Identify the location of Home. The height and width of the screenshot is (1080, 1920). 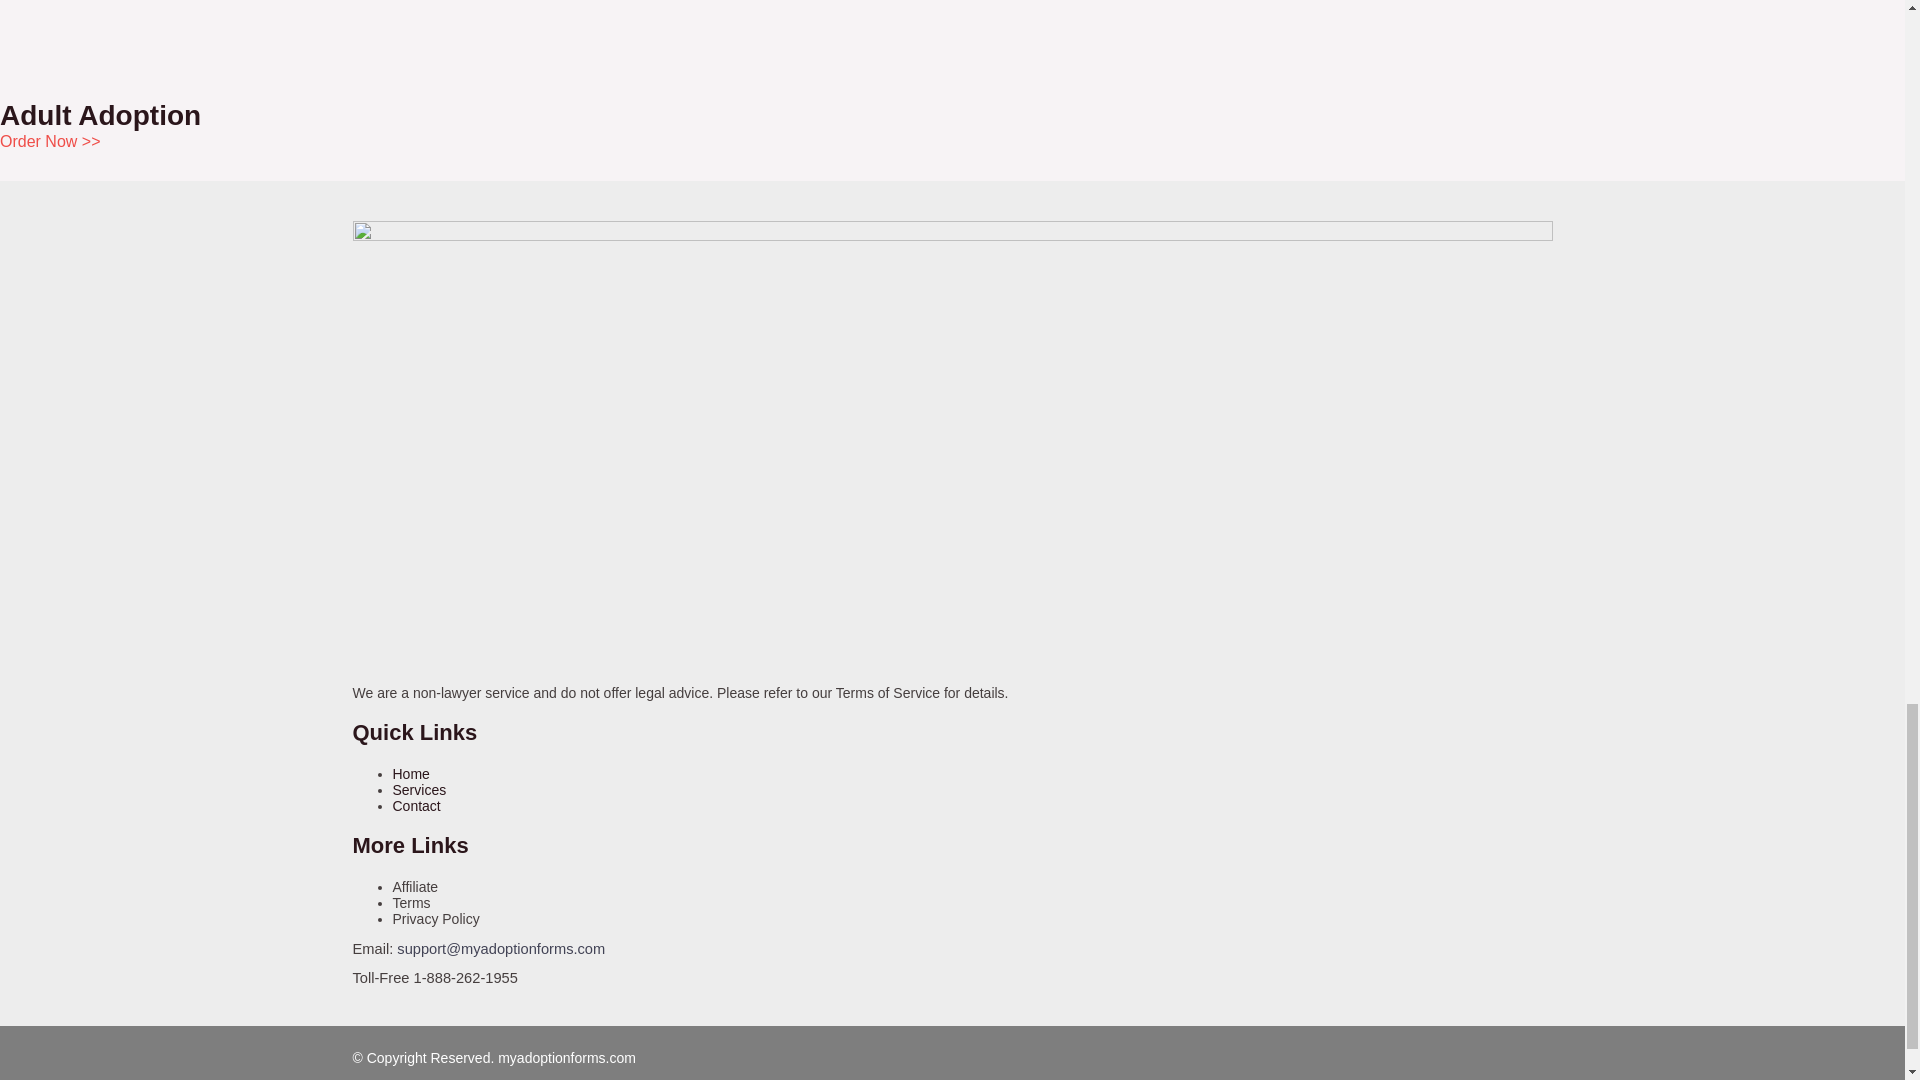
(410, 773).